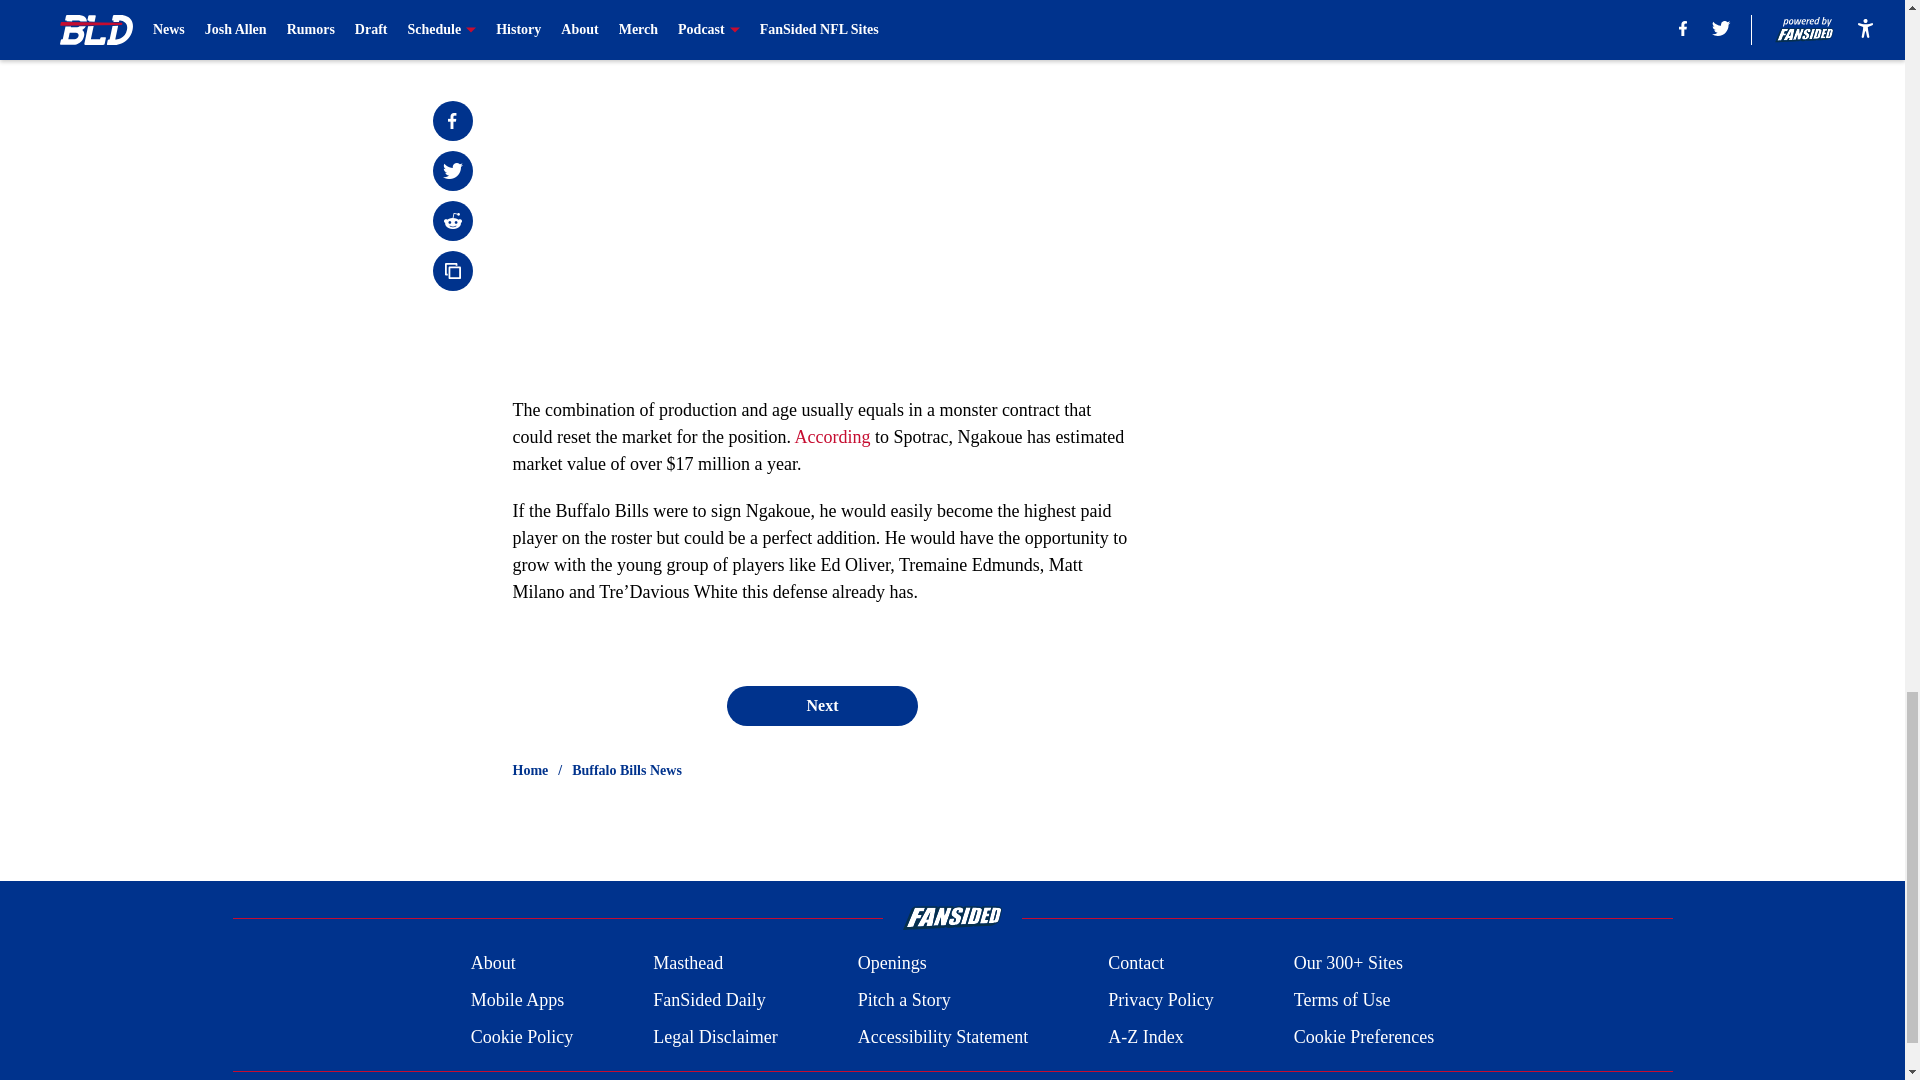 The height and width of the screenshot is (1080, 1920). What do you see at coordinates (530, 770) in the screenshot?
I see `Home` at bounding box center [530, 770].